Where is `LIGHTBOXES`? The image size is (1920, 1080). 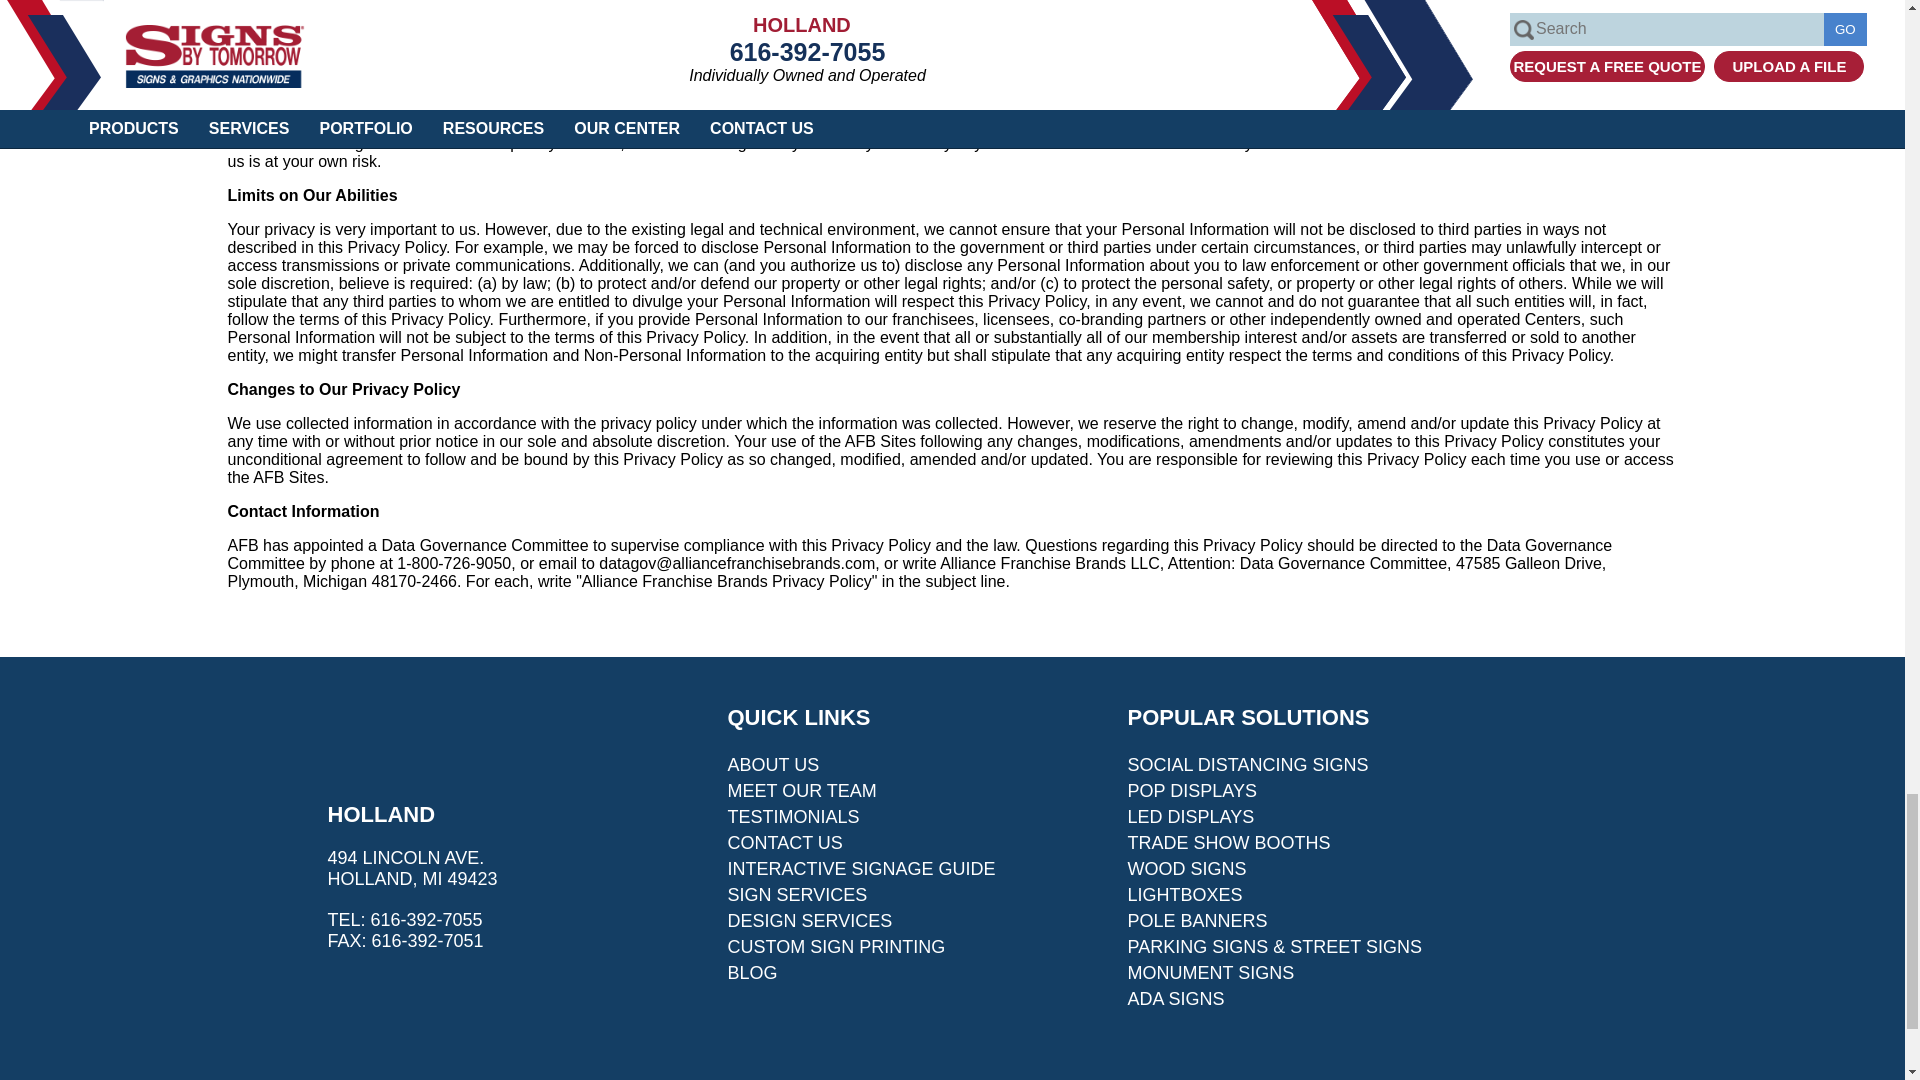 LIGHTBOXES is located at coordinates (1185, 894).